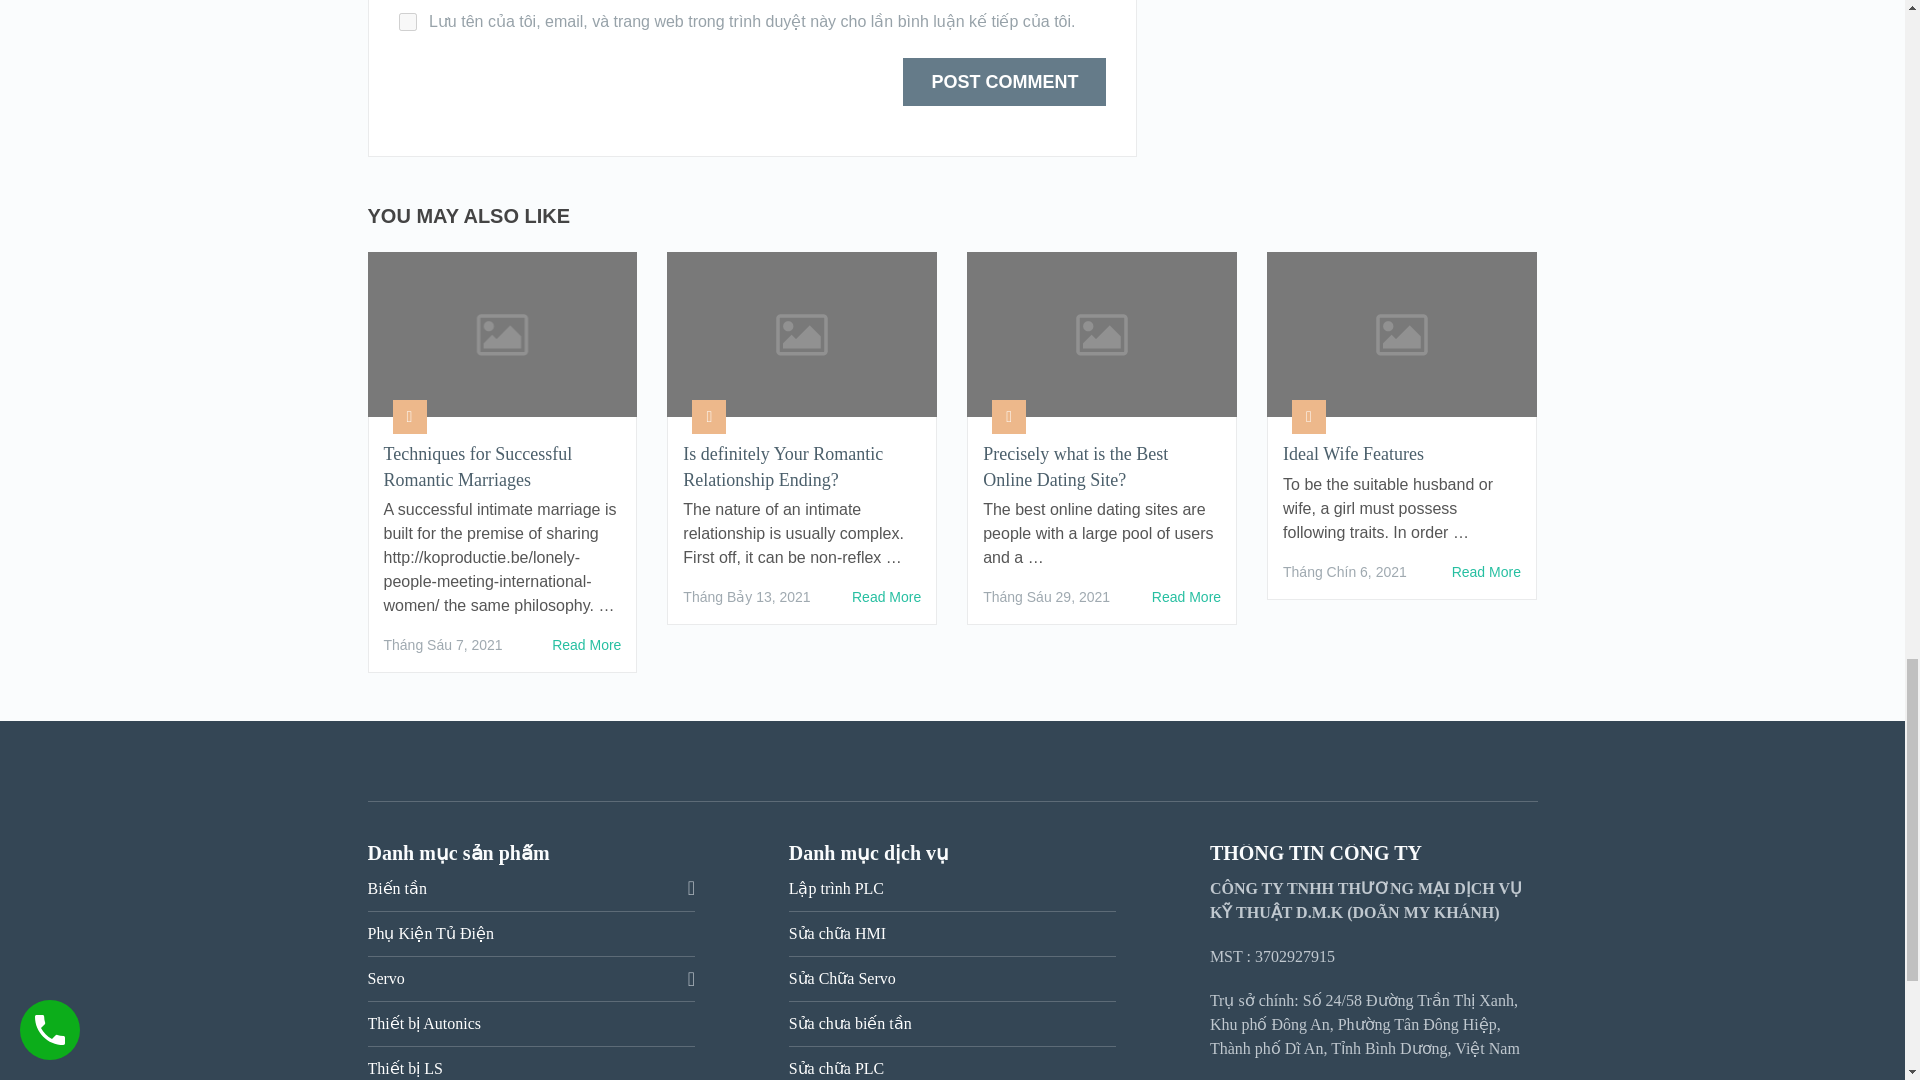 The width and height of the screenshot is (1920, 1080). I want to click on Techniques for Successful Romantic Marriages, so click(503, 466).